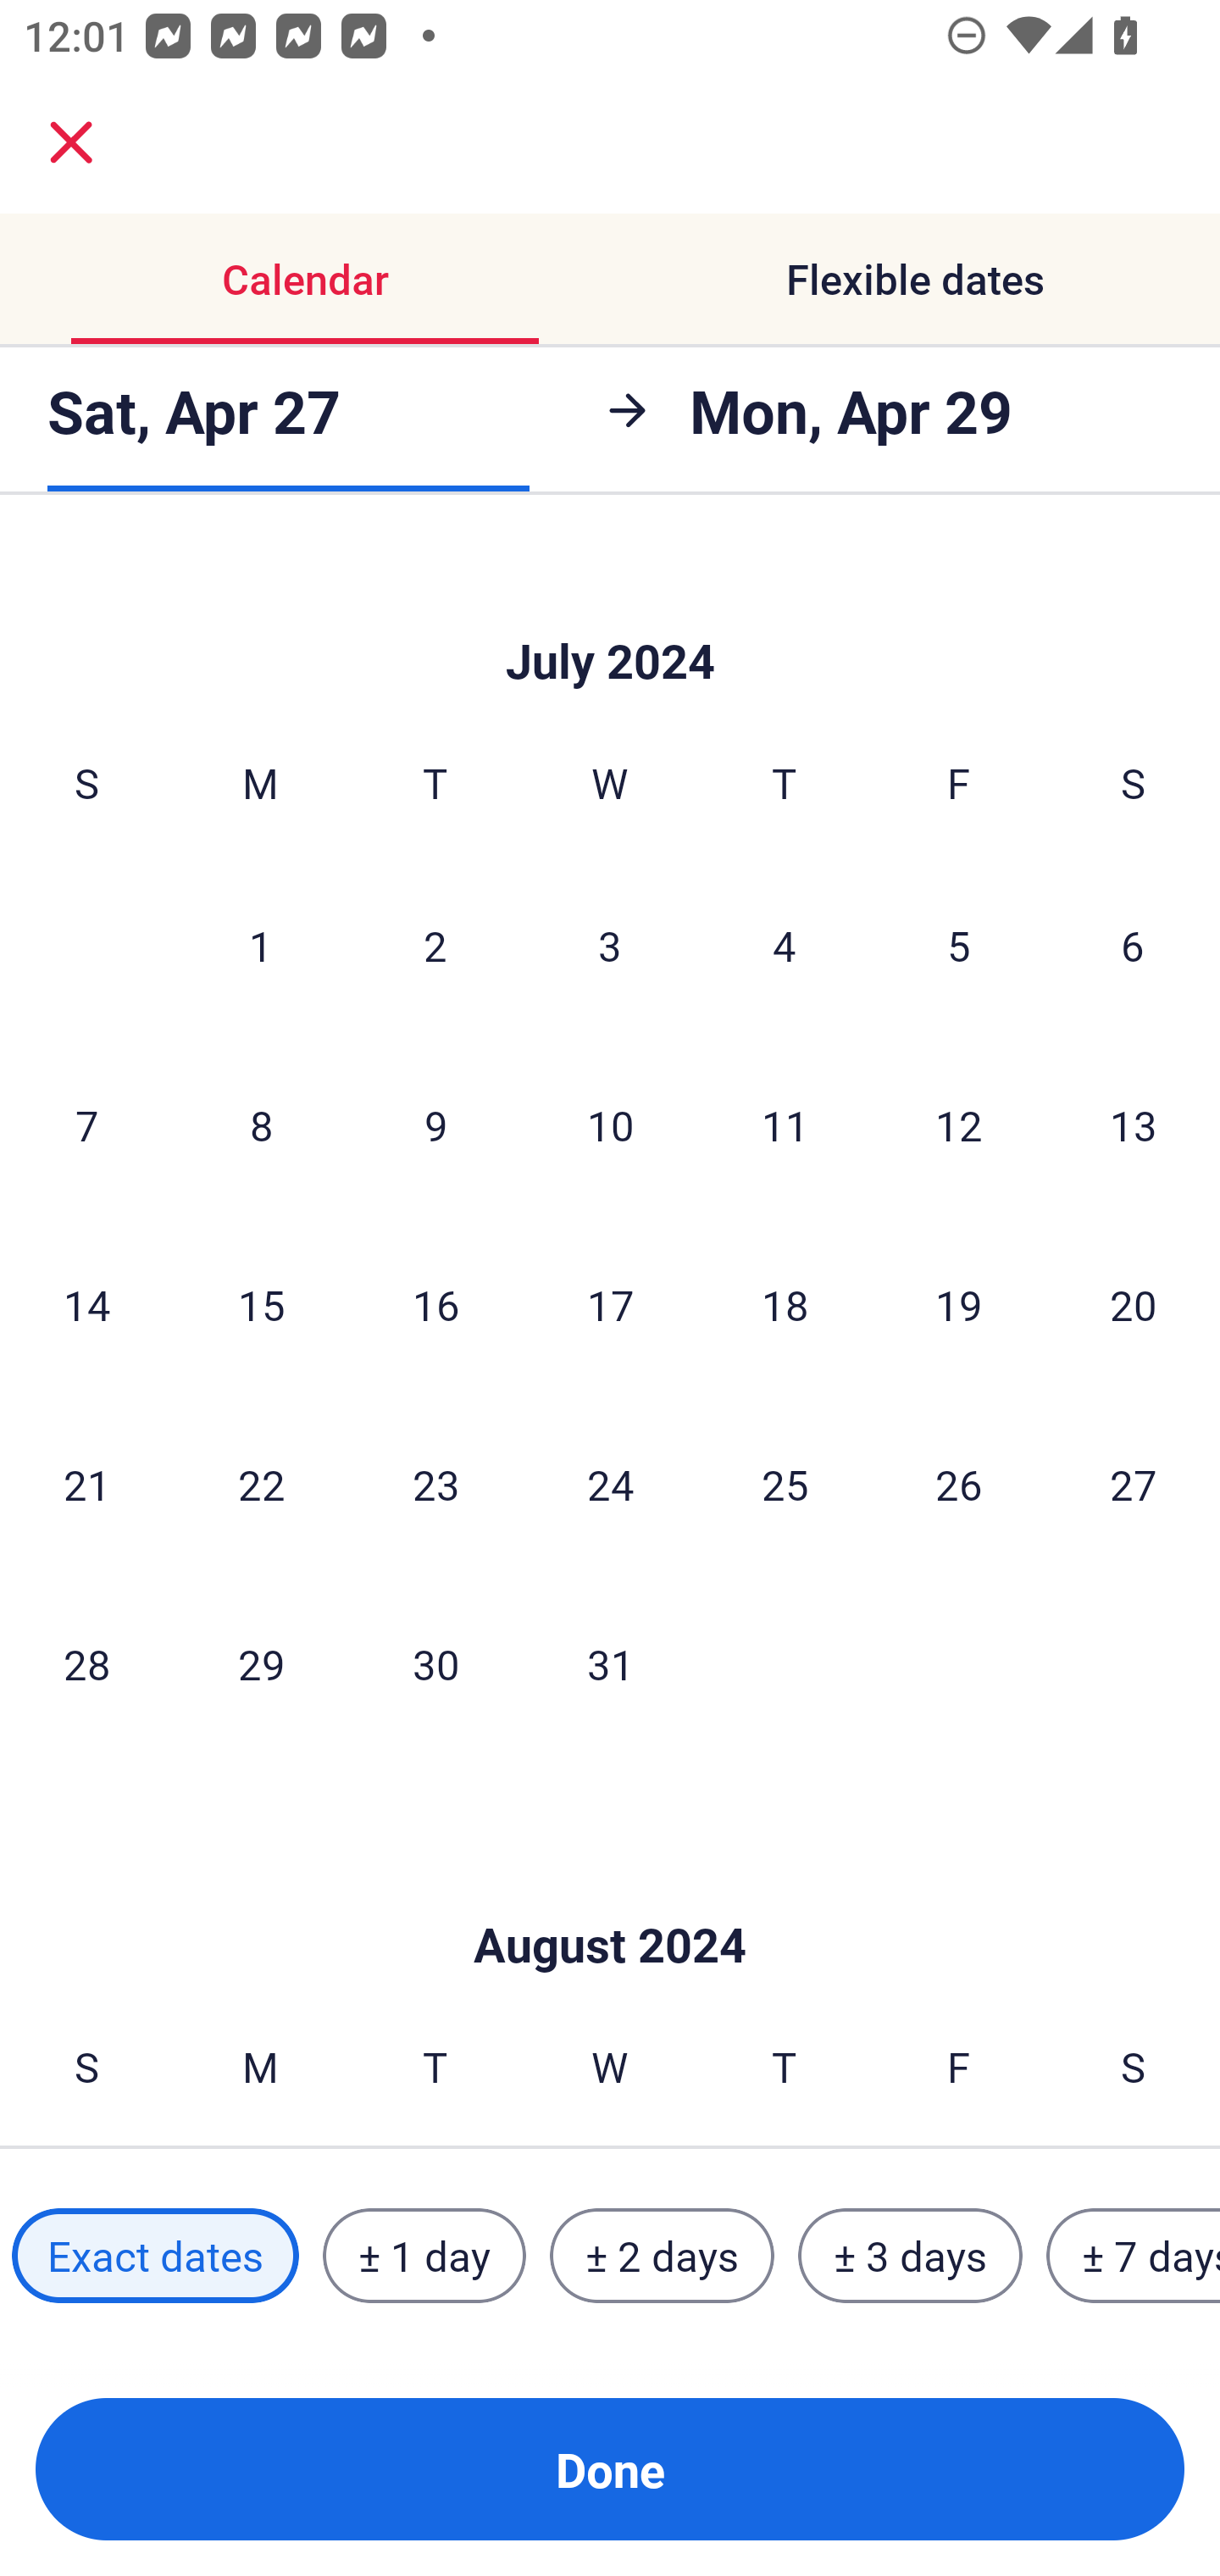 This screenshot has width=1220, height=2576. I want to click on Done, so click(610, 2469).